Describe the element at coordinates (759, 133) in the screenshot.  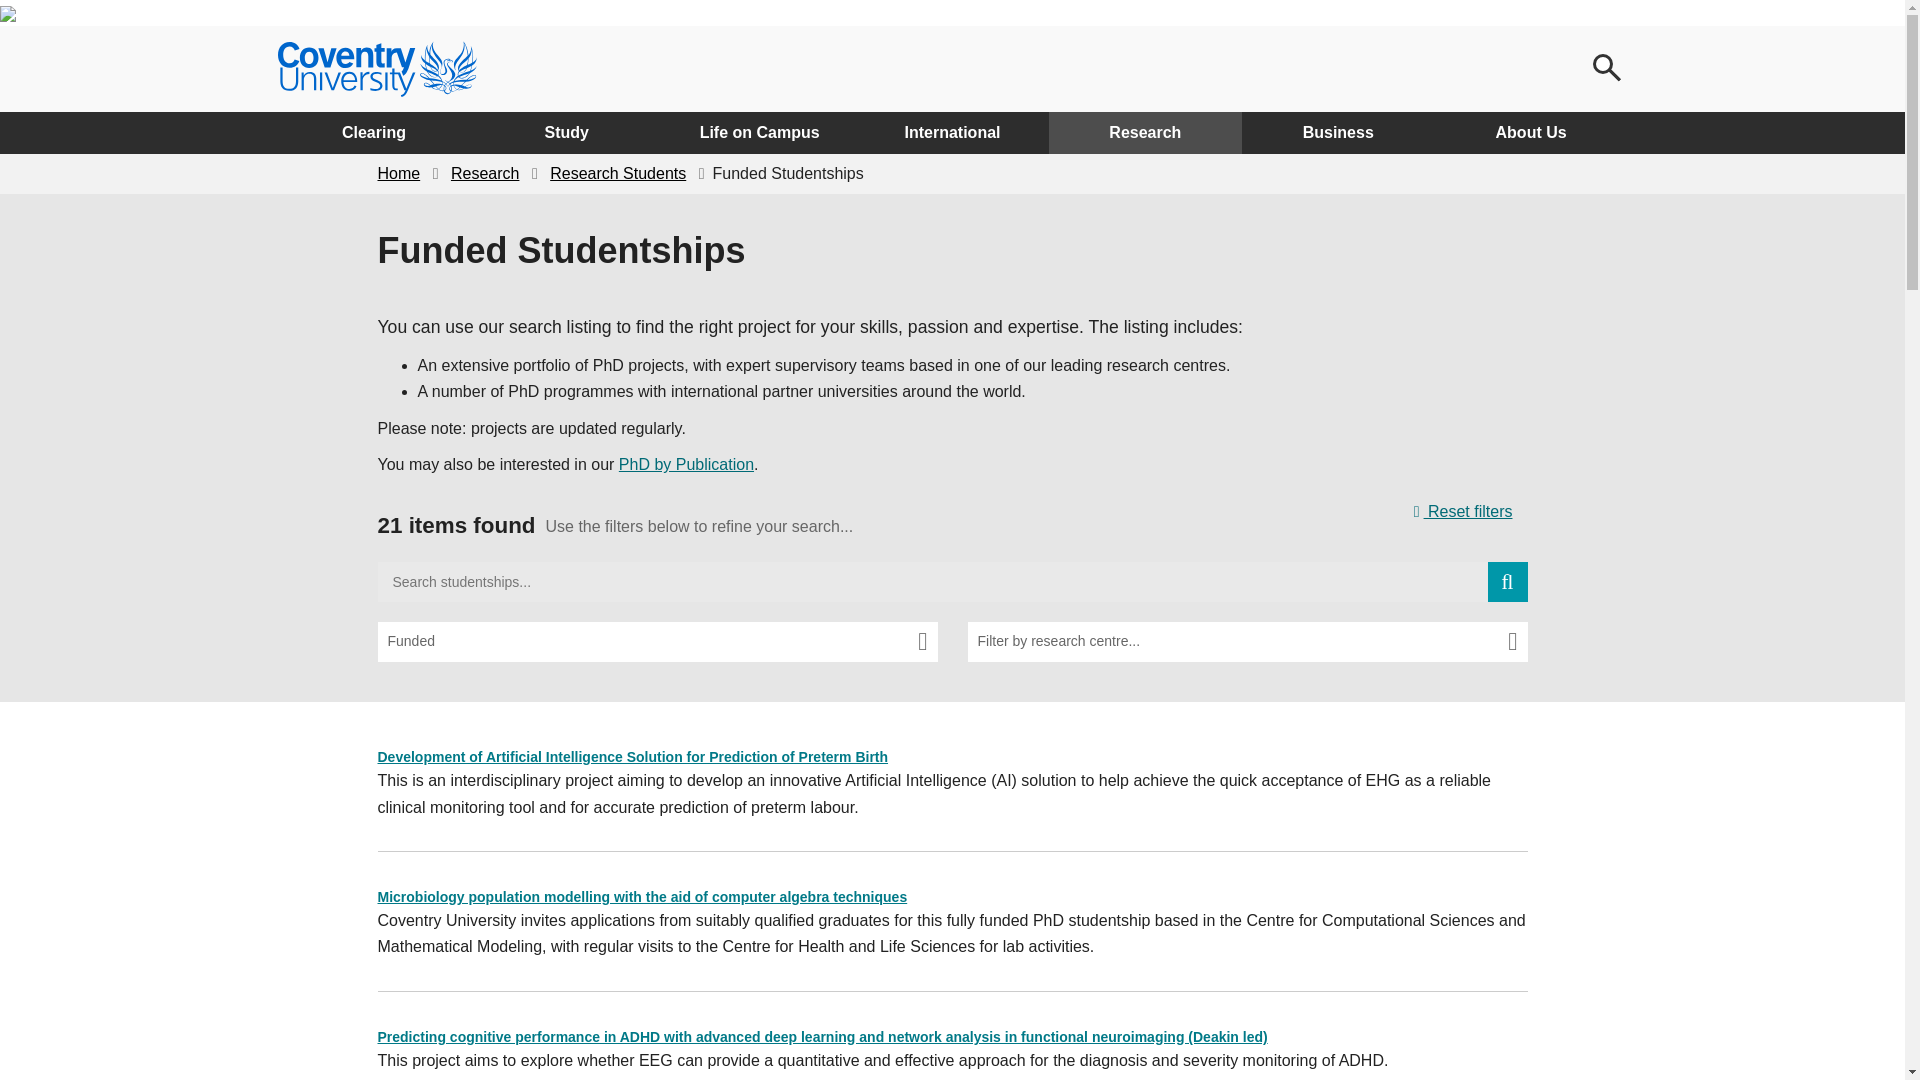
I see `Life on Campus` at that location.